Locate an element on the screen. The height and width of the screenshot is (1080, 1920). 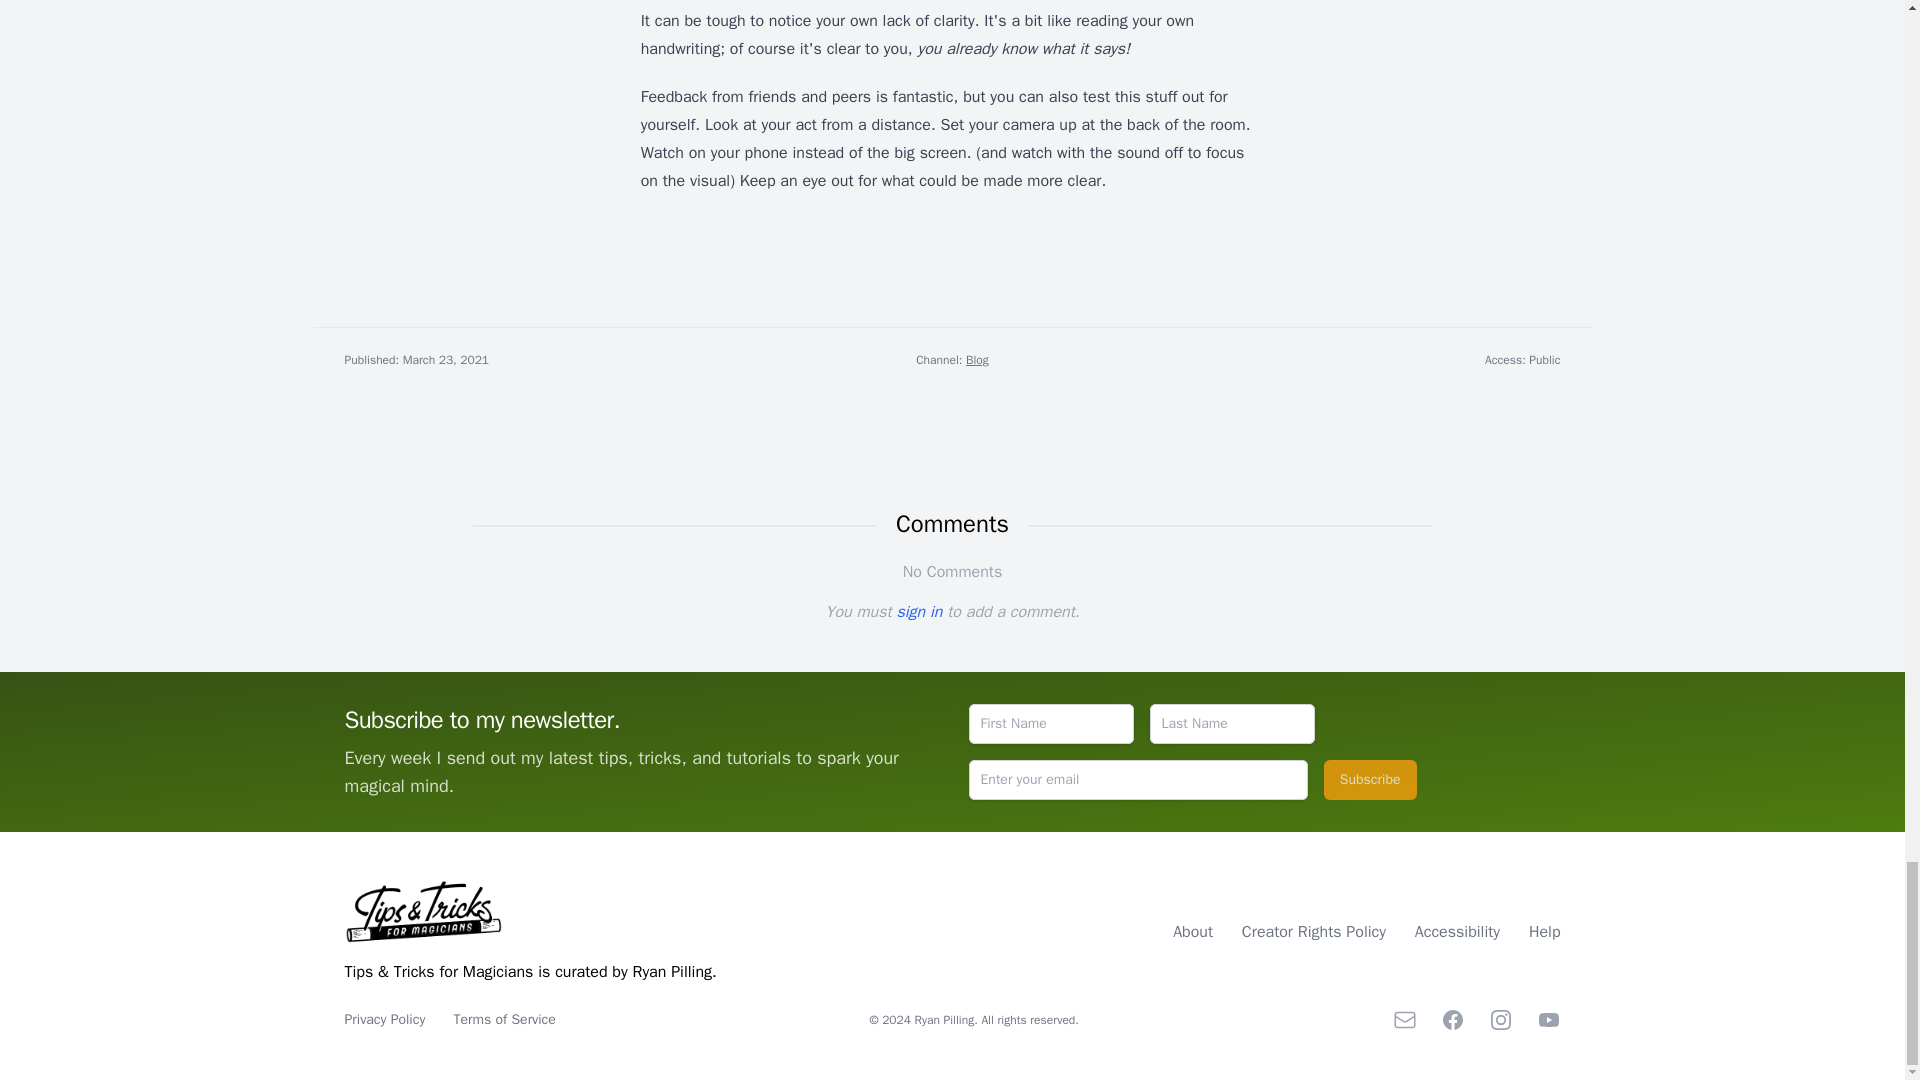
sign in is located at coordinates (919, 612).